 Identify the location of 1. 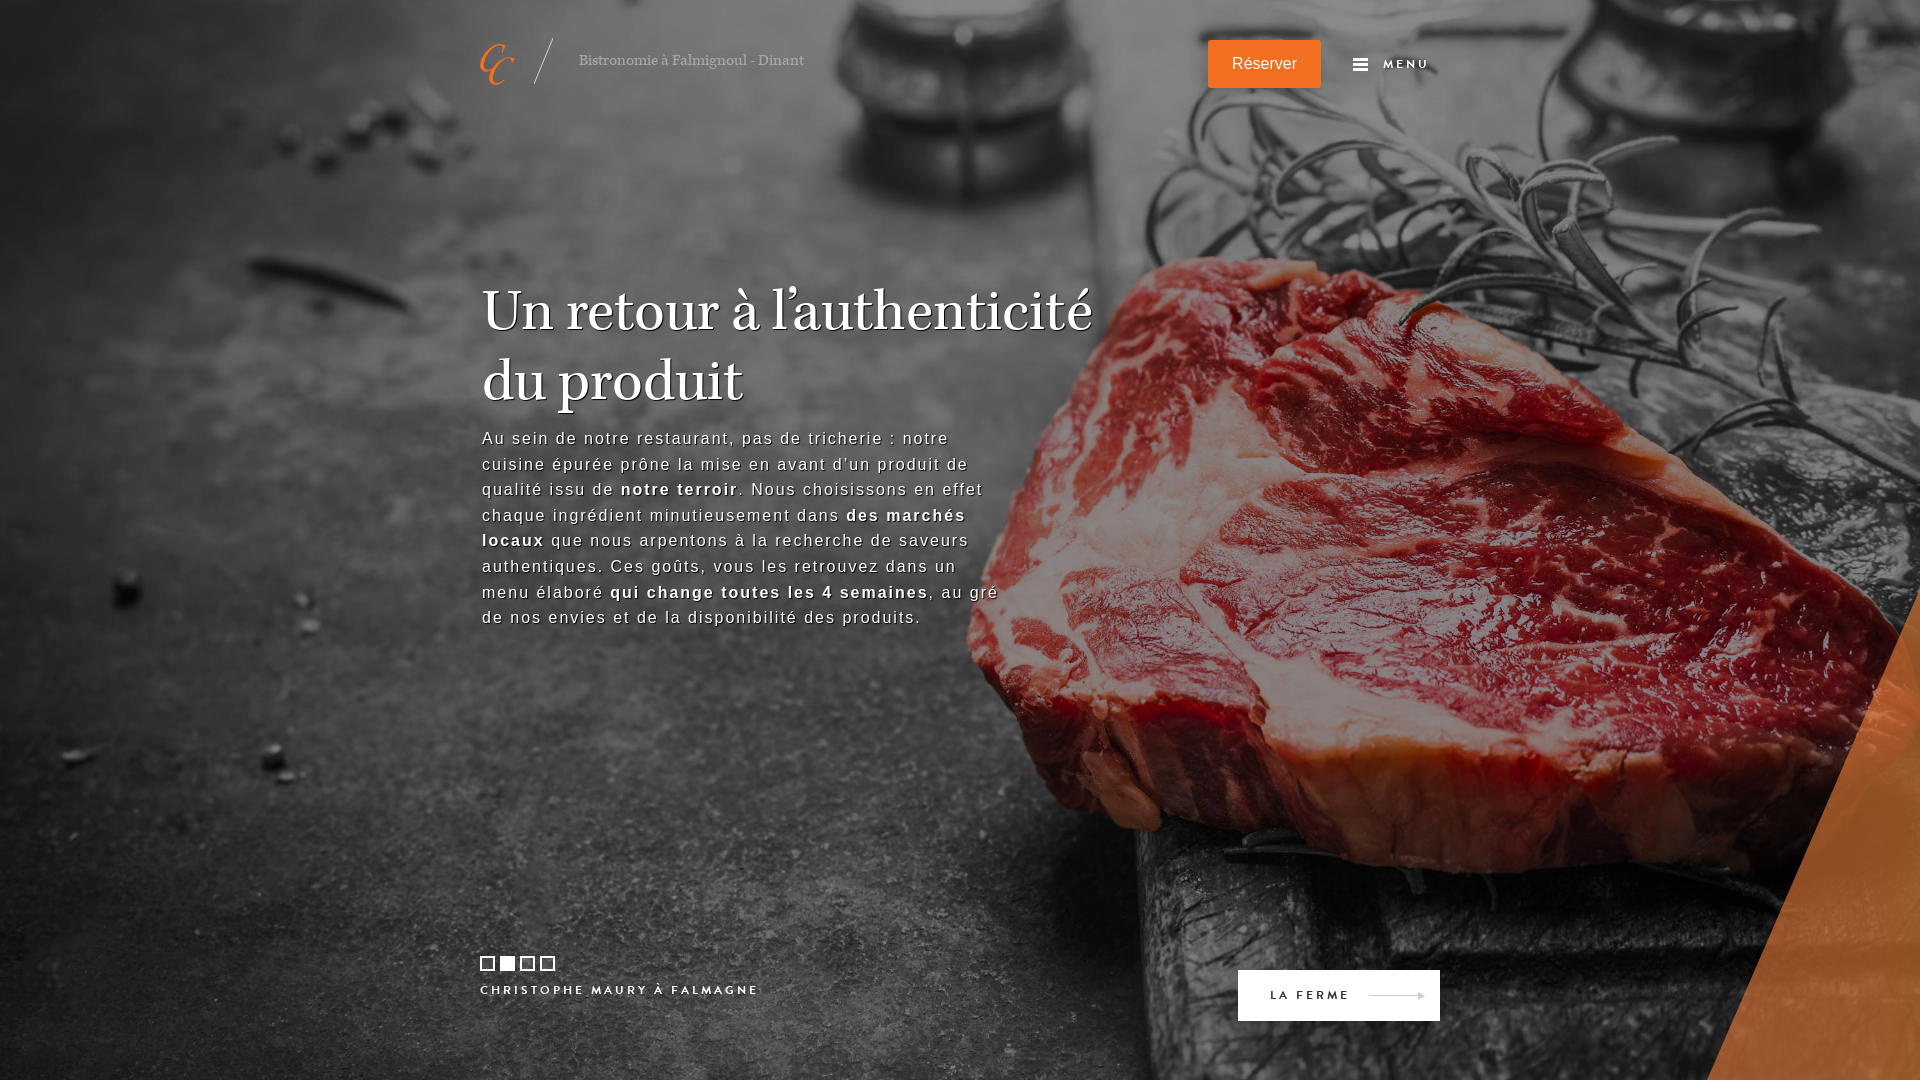
(488, 964).